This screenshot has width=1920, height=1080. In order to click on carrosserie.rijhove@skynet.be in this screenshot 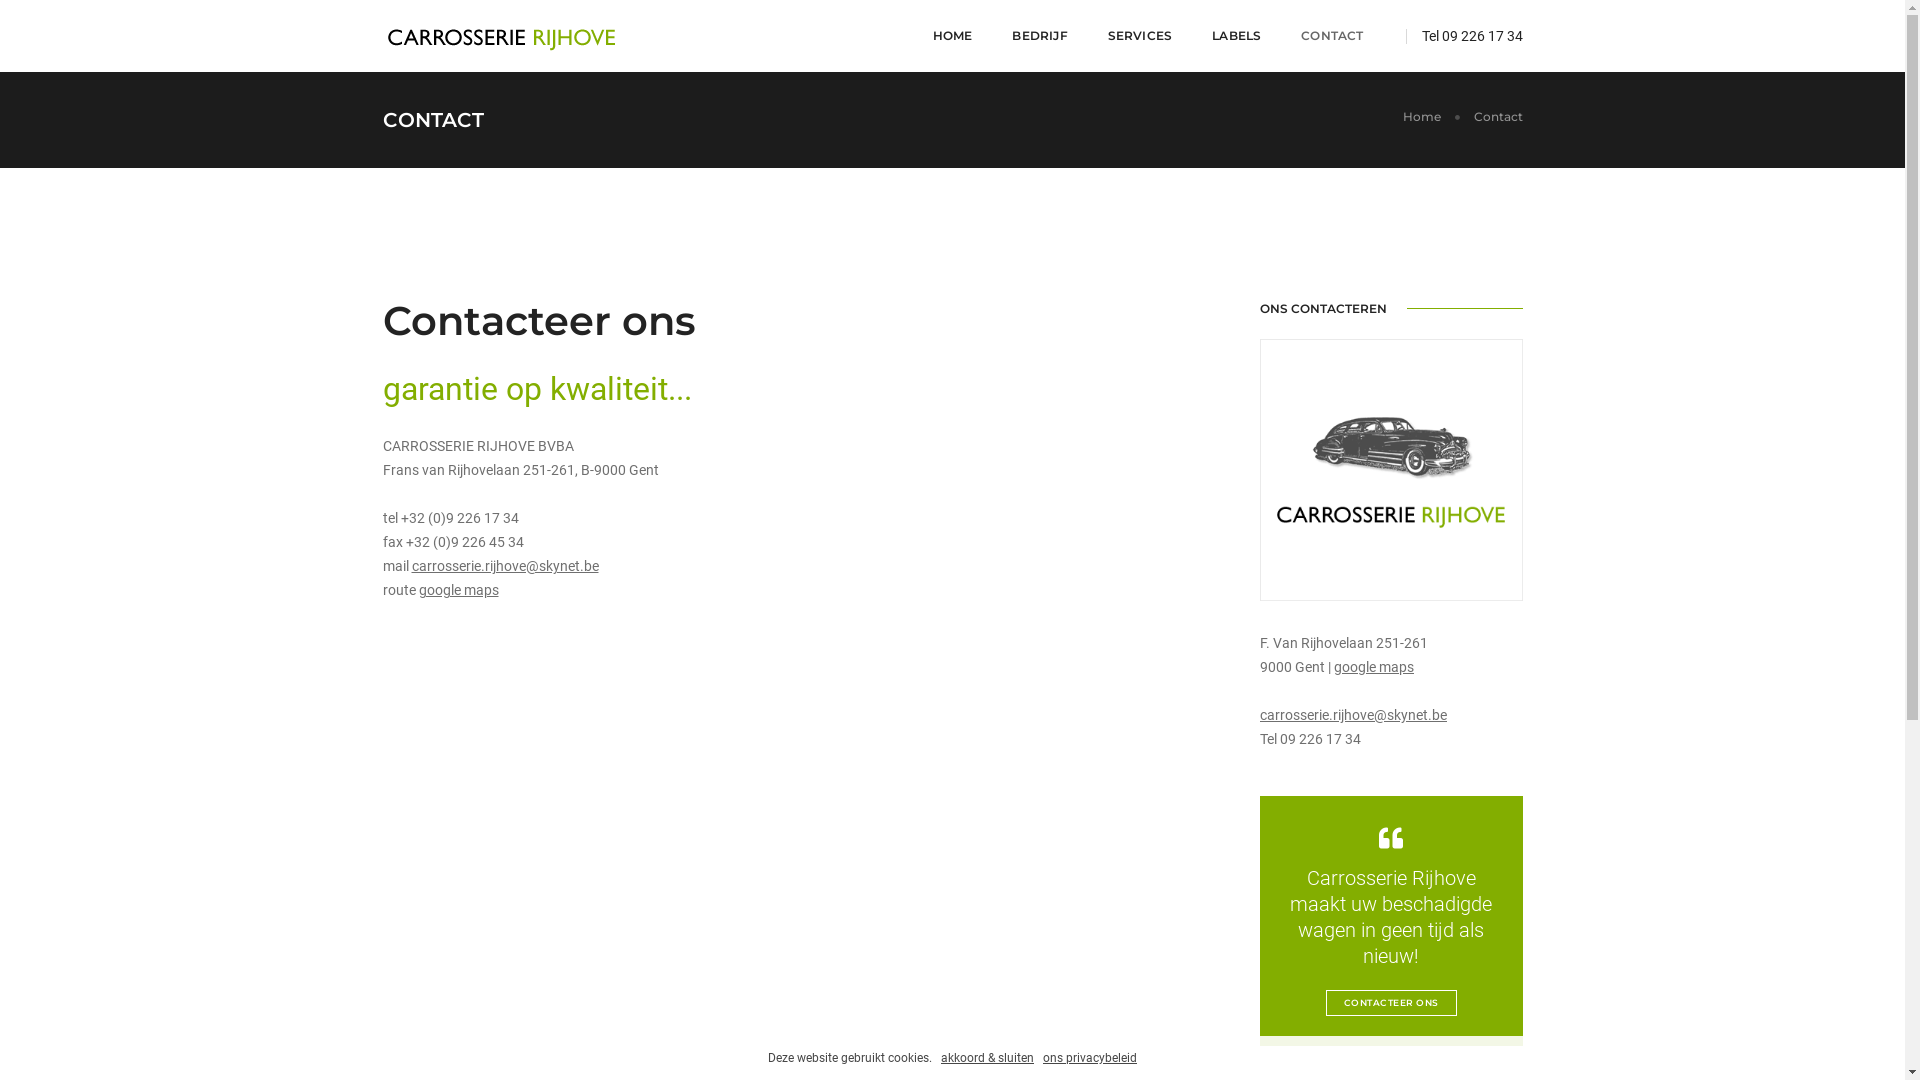, I will do `click(1354, 715)`.